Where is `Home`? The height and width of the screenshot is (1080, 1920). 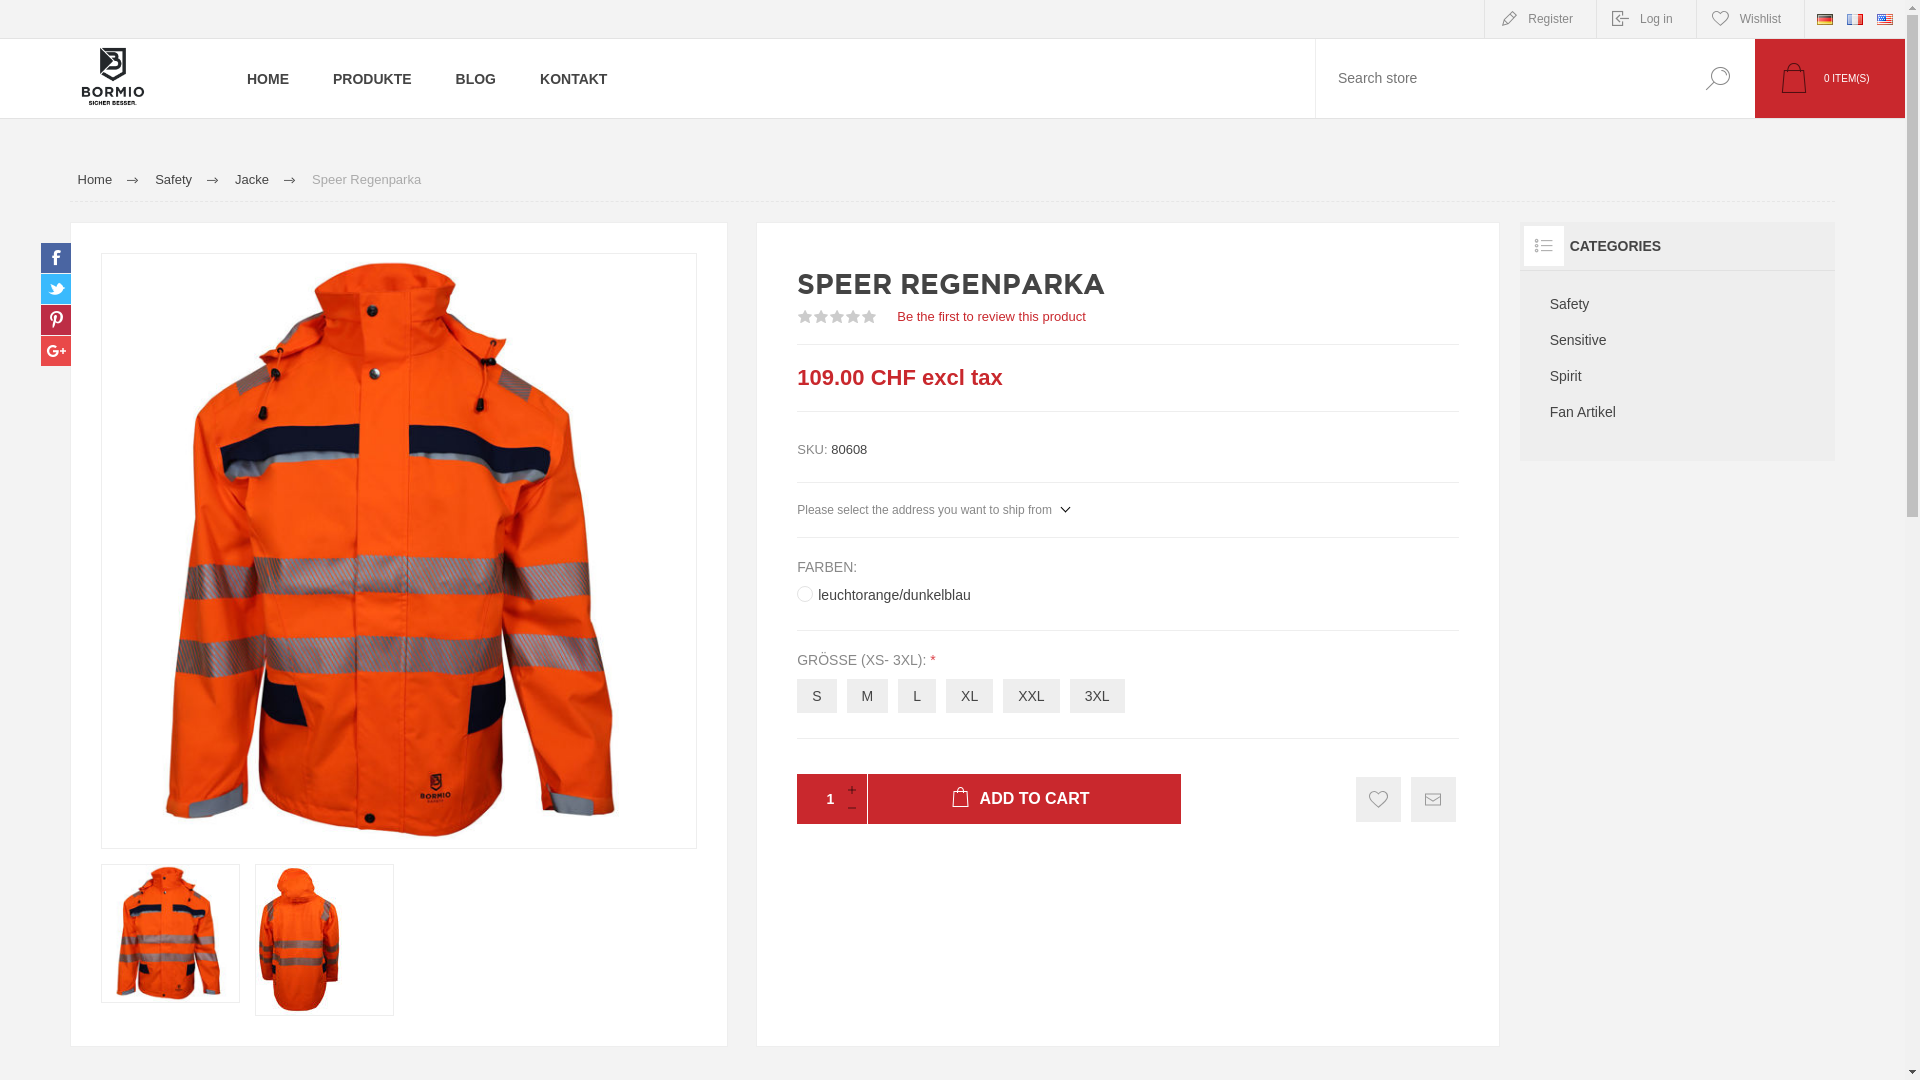 Home is located at coordinates (96, 180).